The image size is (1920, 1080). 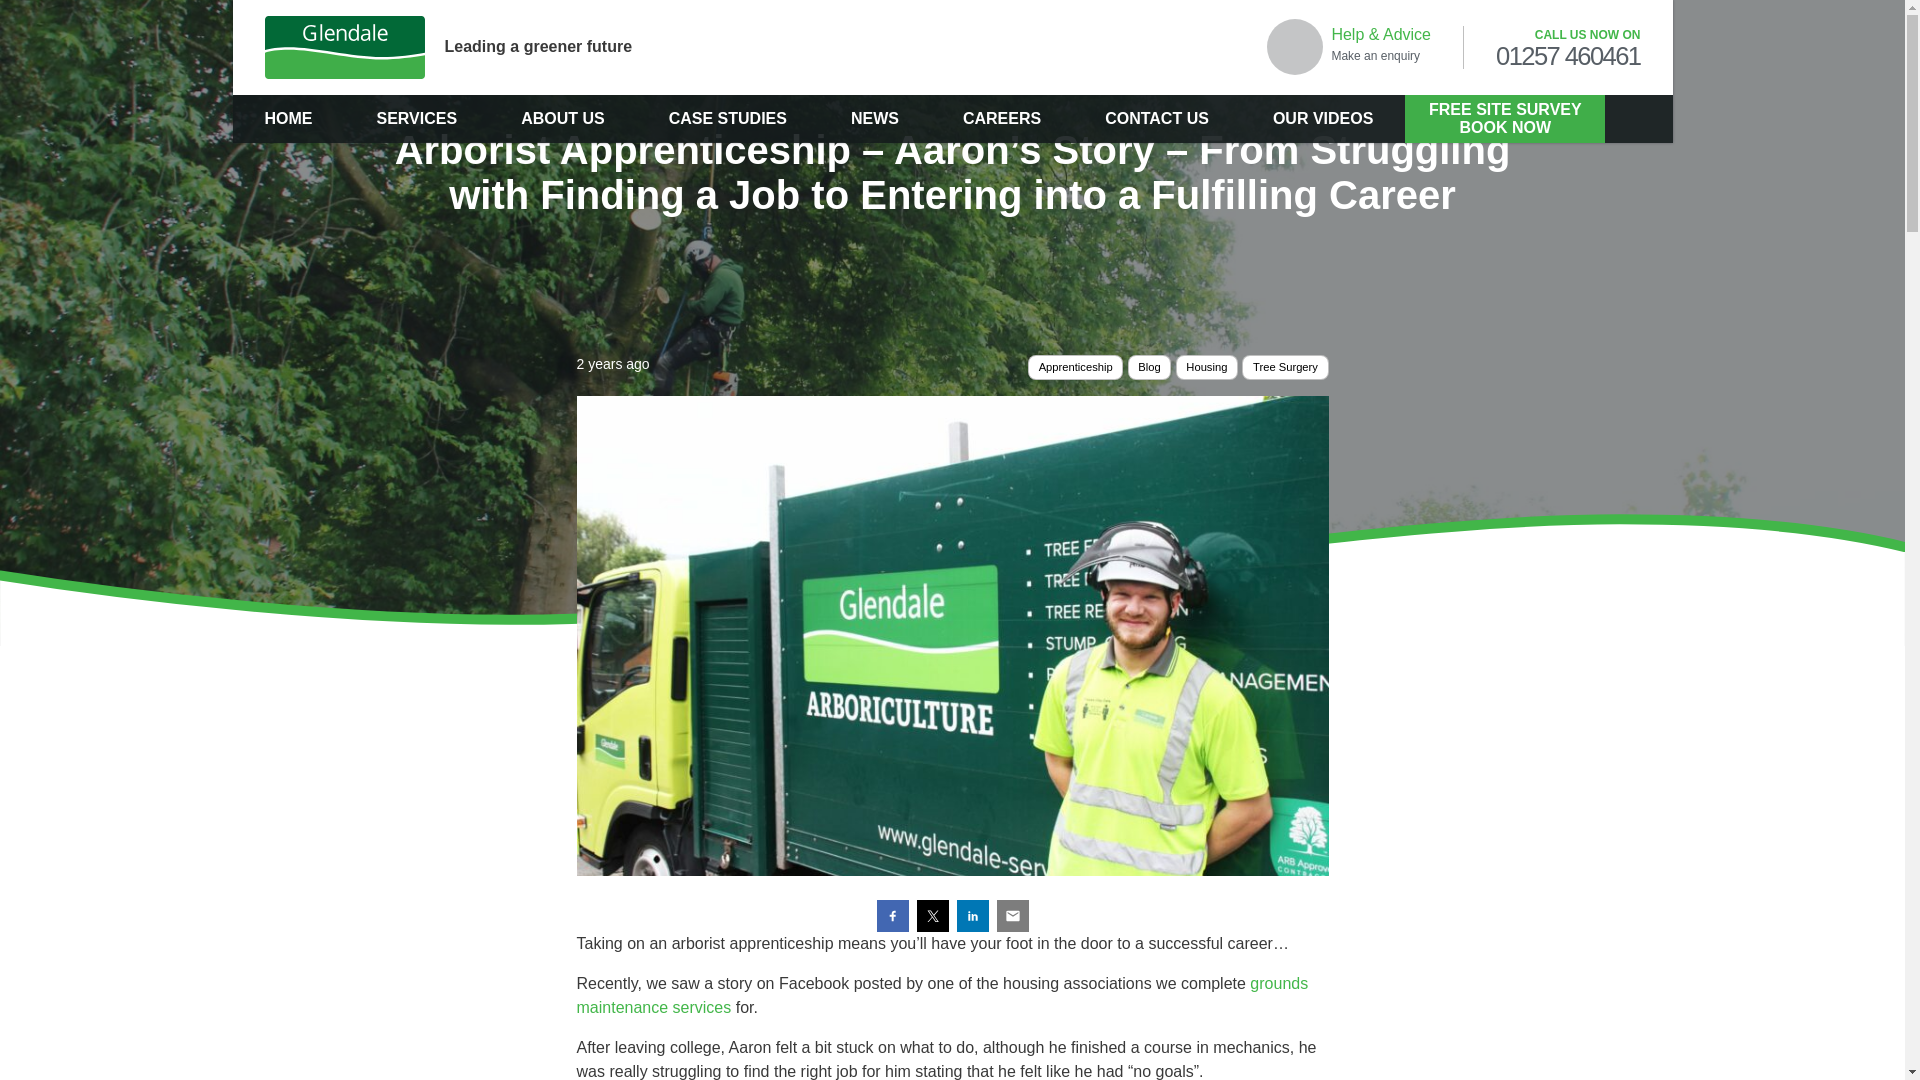 What do you see at coordinates (474, 47) in the screenshot?
I see `Leading a greener future` at bounding box center [474, 47].